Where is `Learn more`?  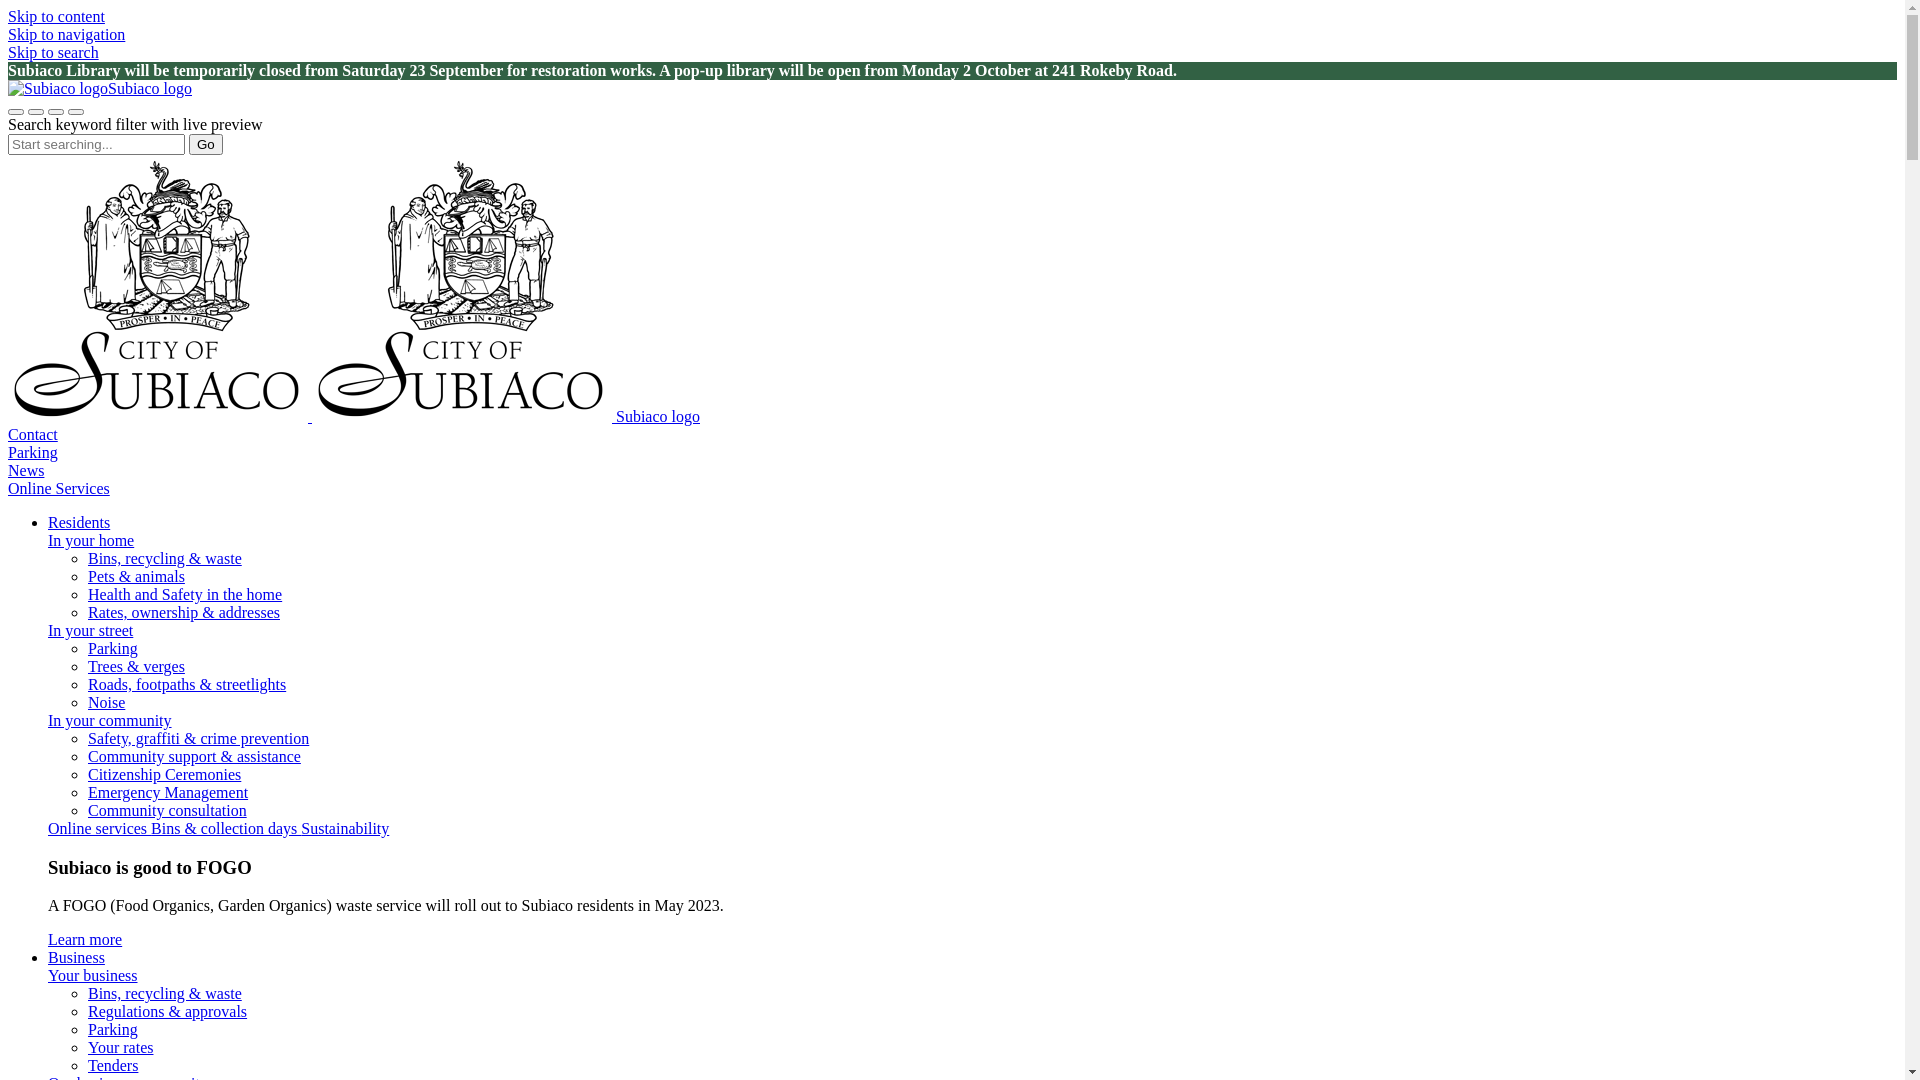 Learn more is located at coordinates (85, 940).